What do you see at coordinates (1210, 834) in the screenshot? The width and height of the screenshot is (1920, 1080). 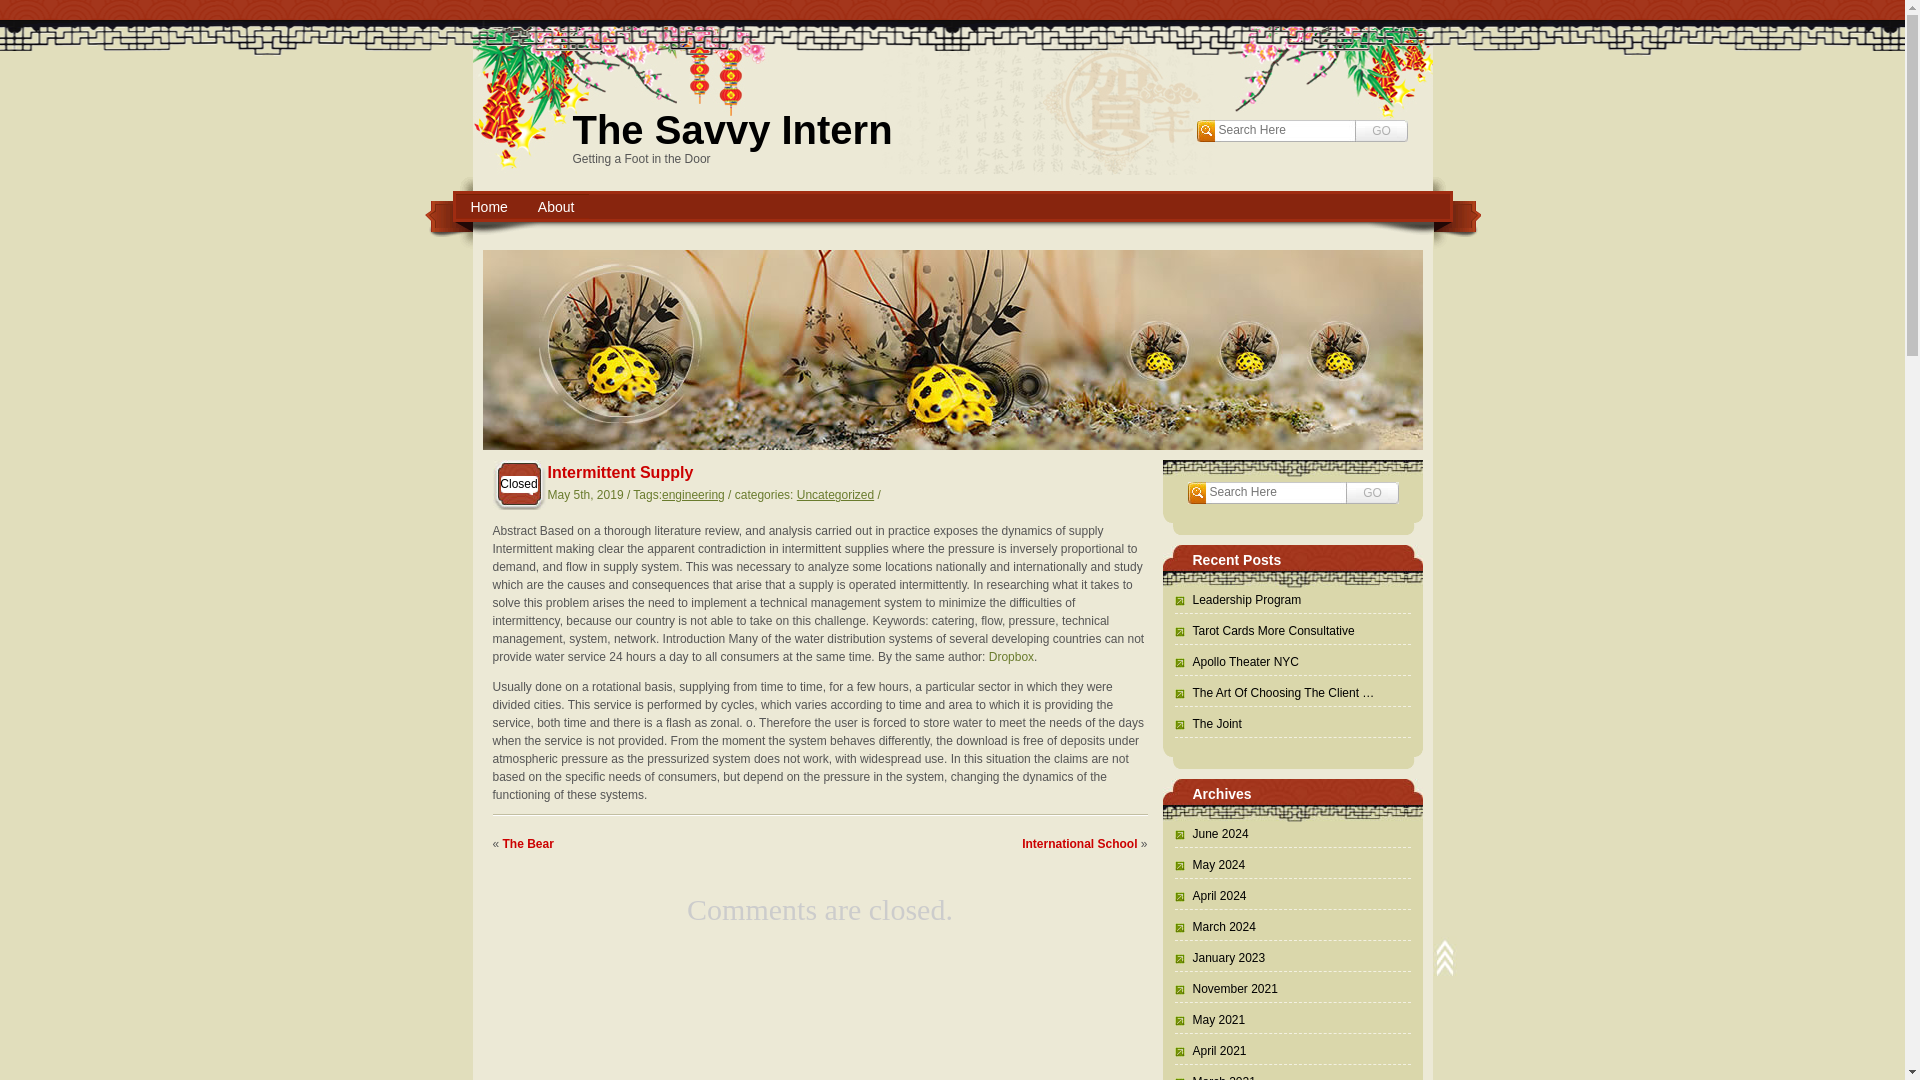 I see `June 2024` at bounding box center [1210, 834].